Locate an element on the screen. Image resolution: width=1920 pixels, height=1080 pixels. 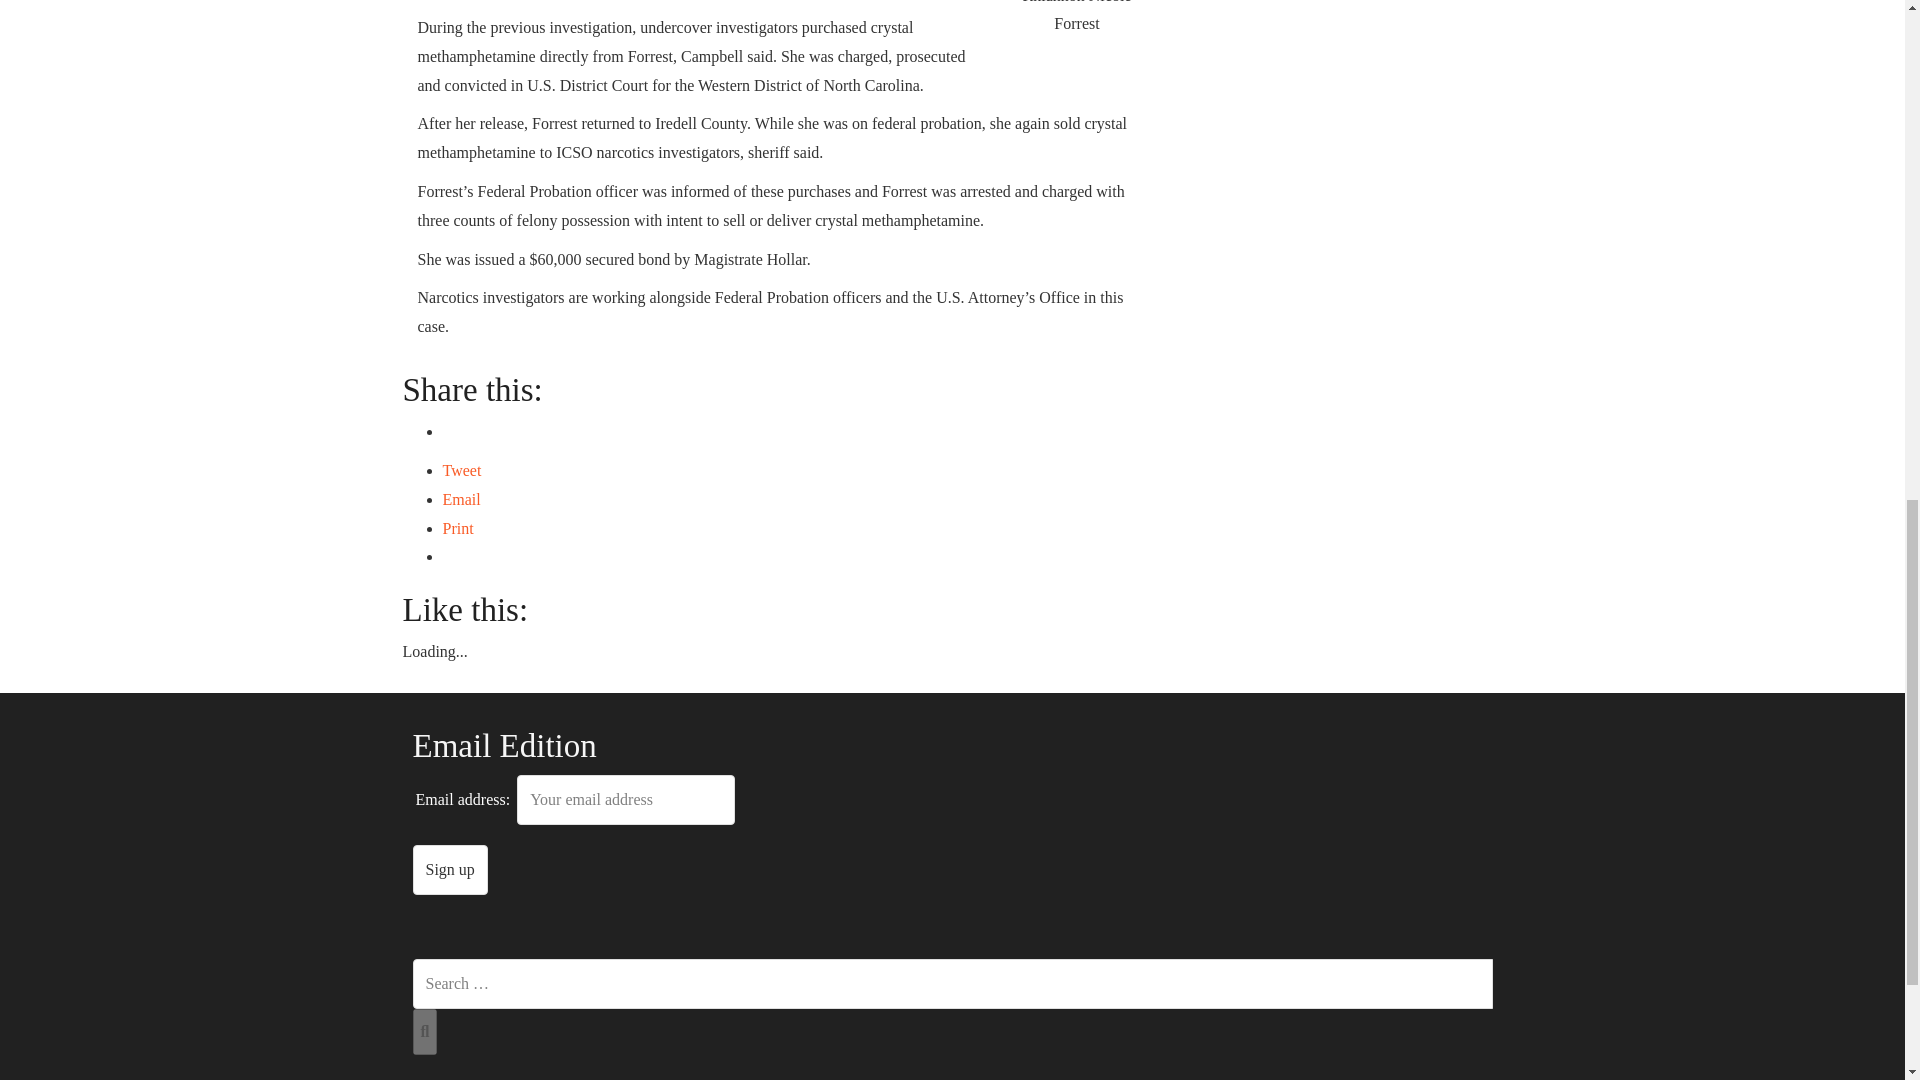
Click to print is located at coordinates (456, 528).